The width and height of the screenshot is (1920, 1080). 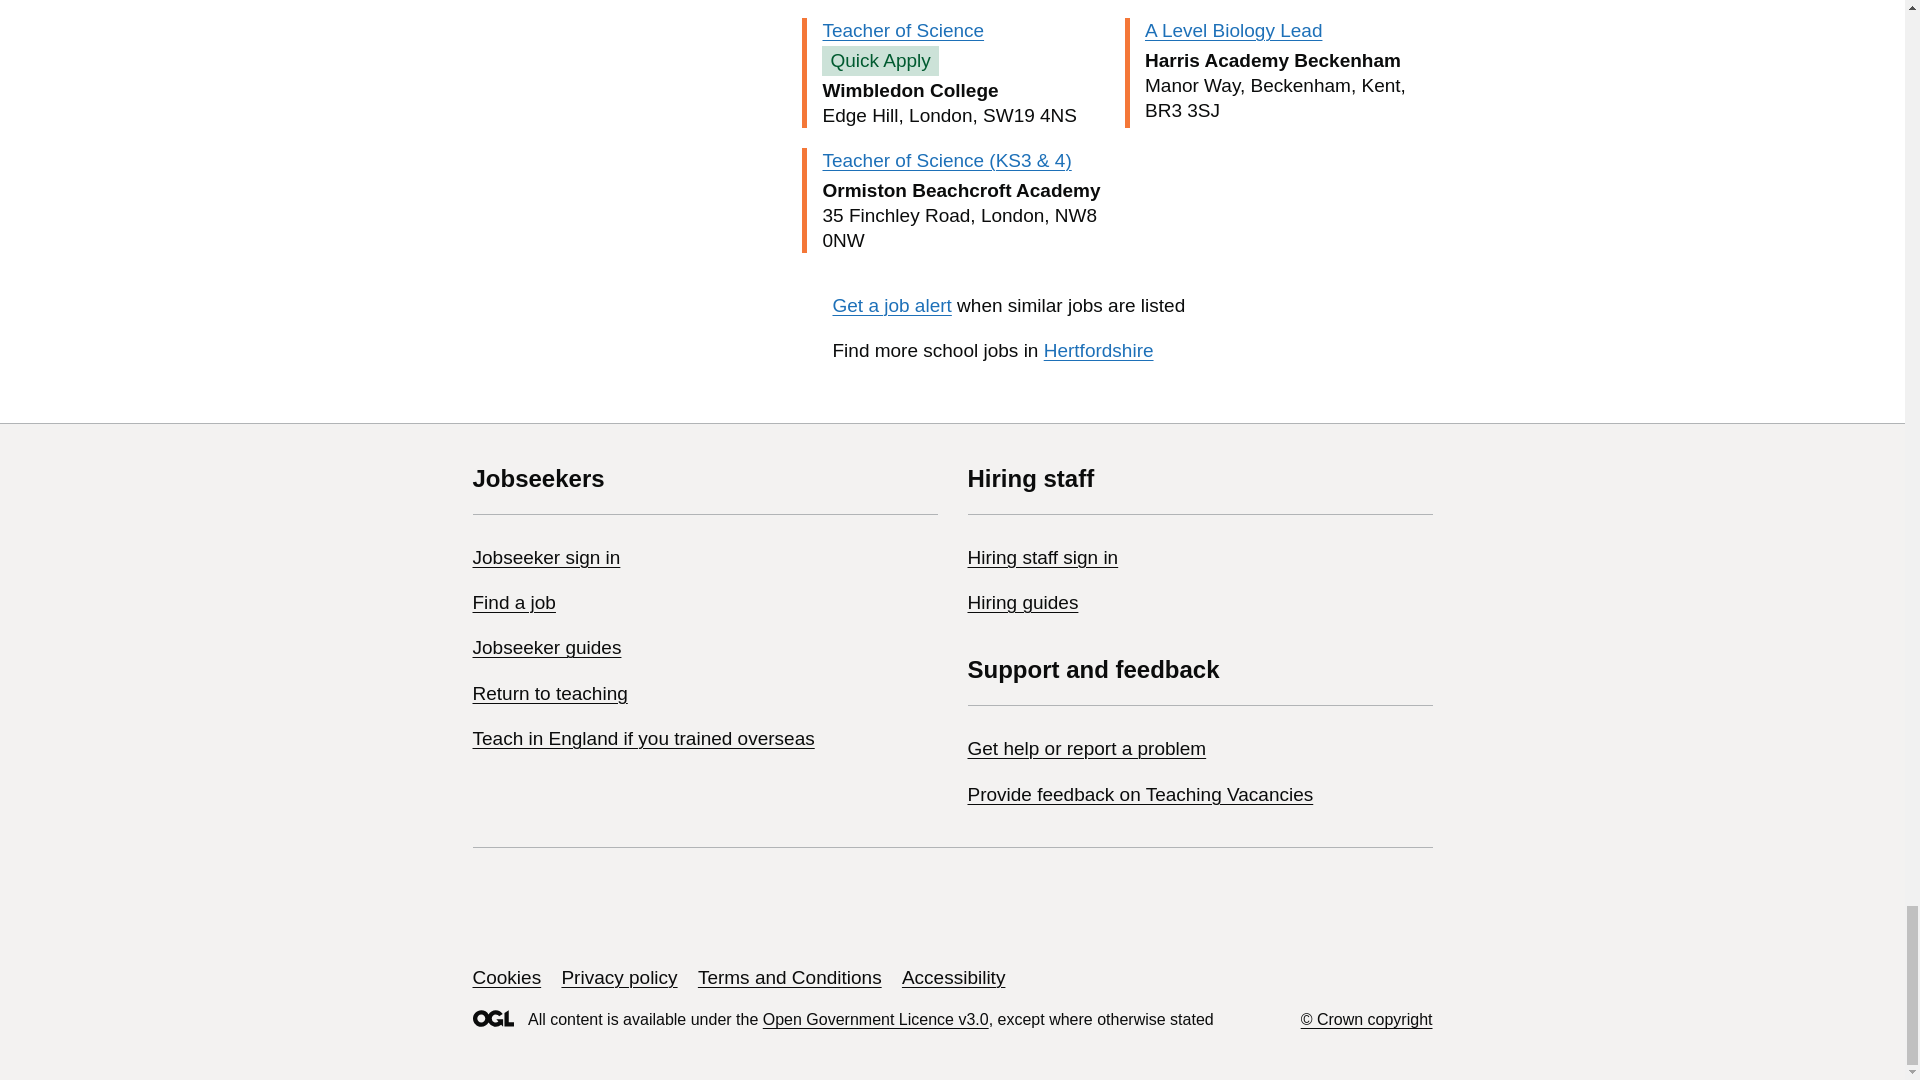 What do you see at coordinates (1098, 350) in the screenshot?
I see `Hertfordshire` at bounding box center [1098, 350].